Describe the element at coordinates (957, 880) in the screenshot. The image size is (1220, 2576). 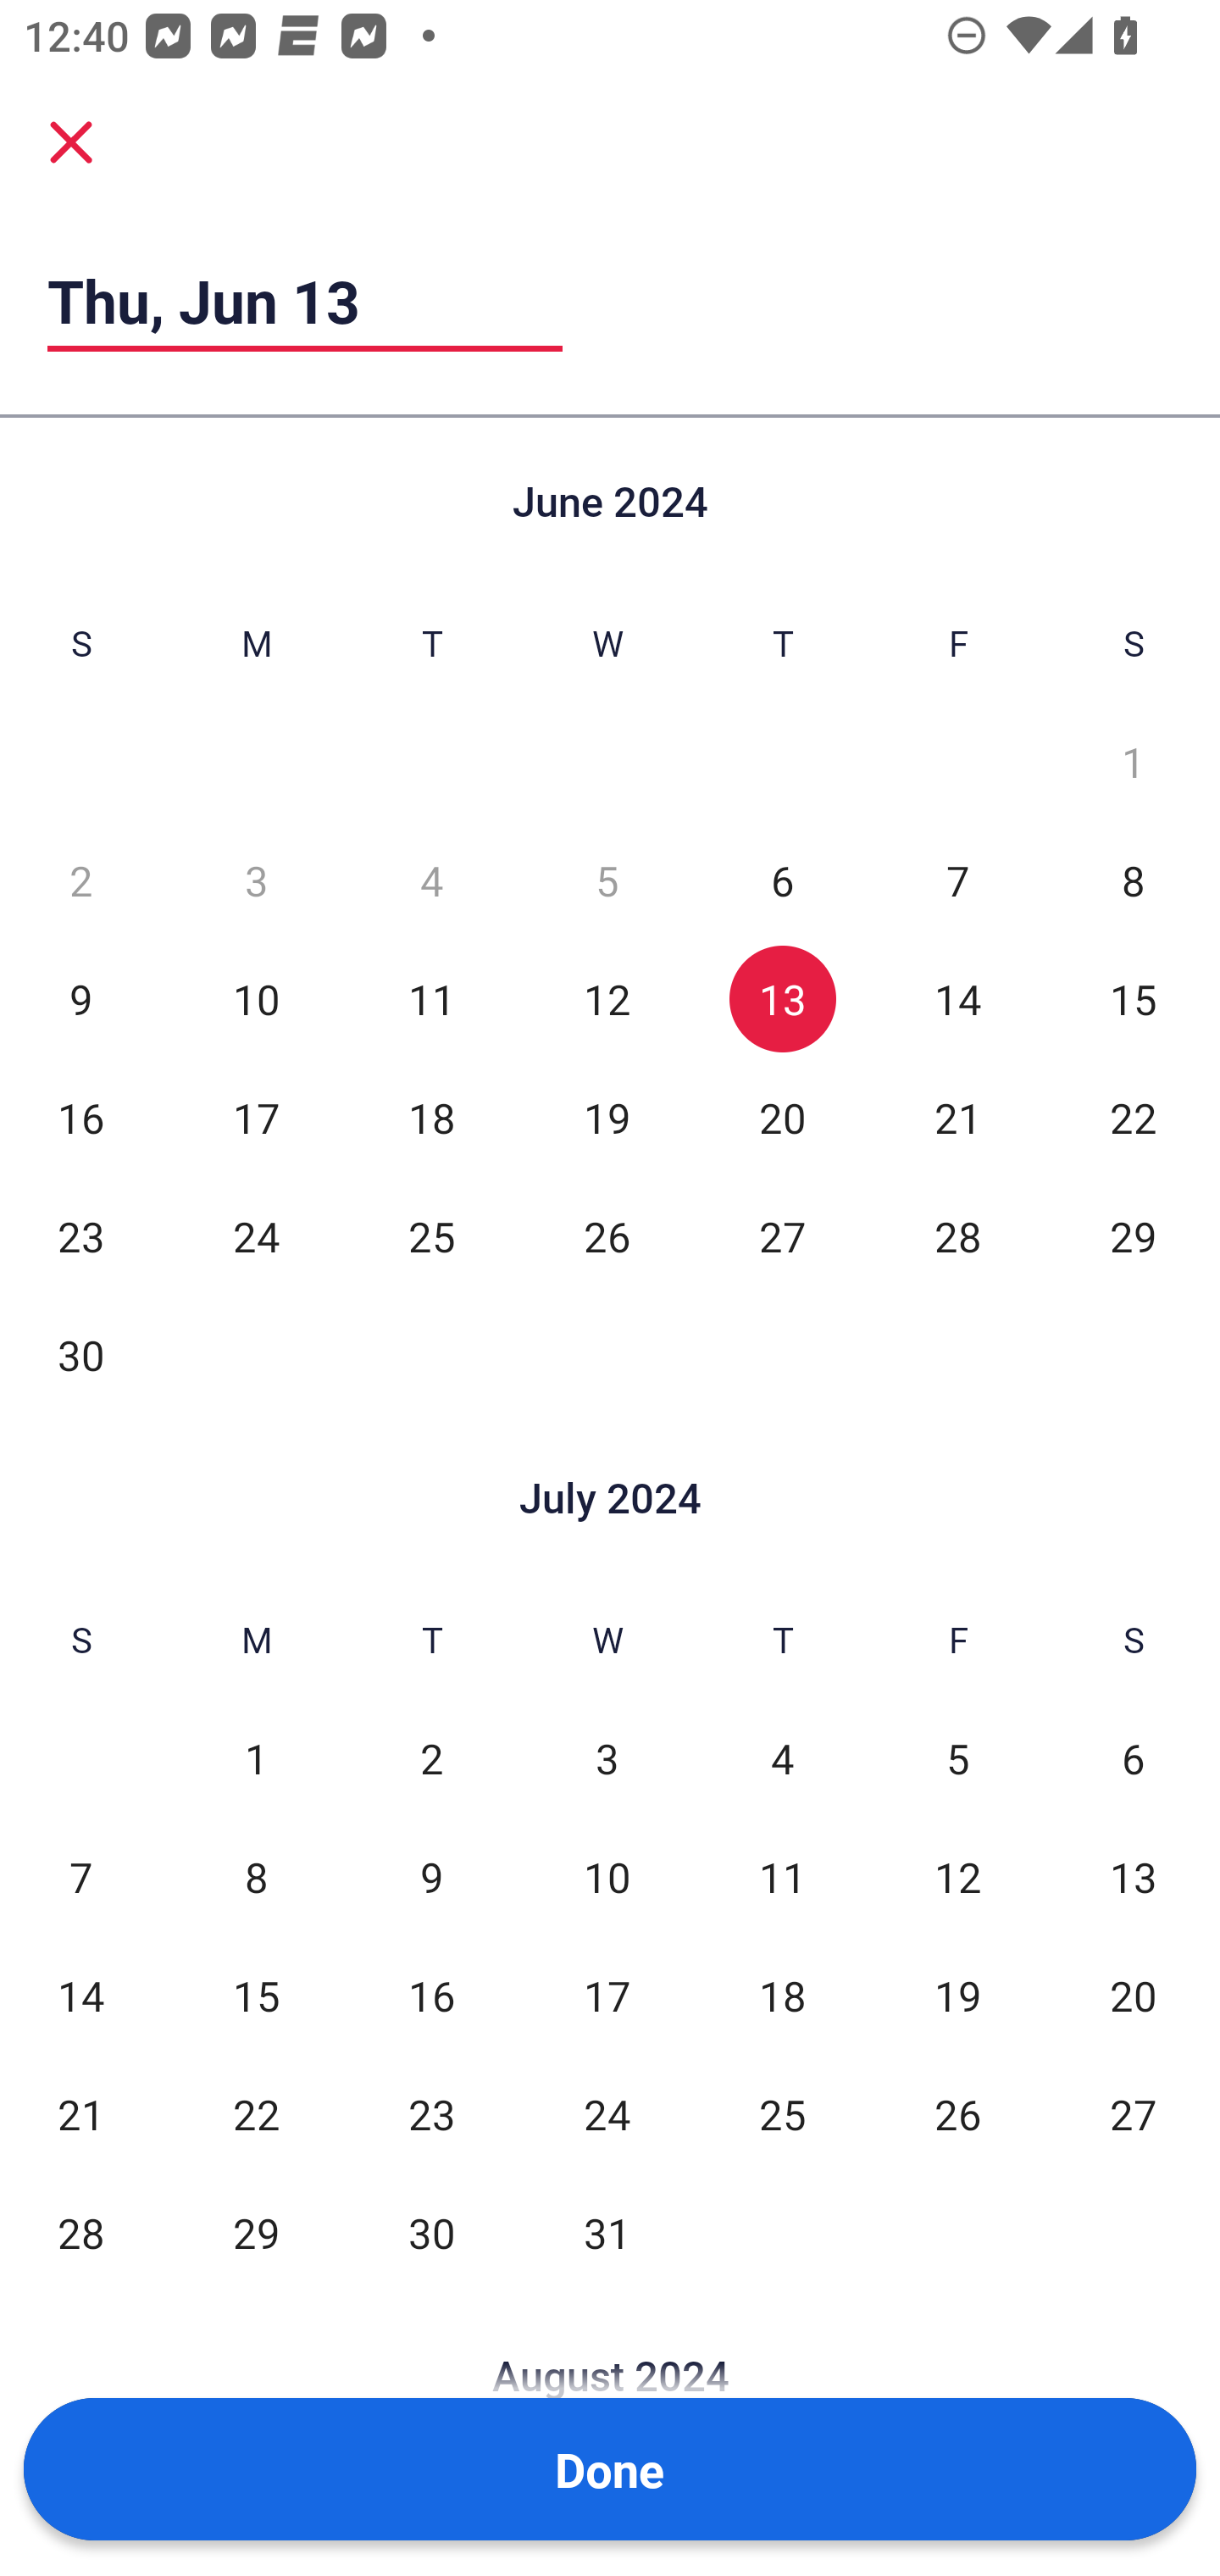
I see `7 Fri, Jun 7, Not Selected` at that location.